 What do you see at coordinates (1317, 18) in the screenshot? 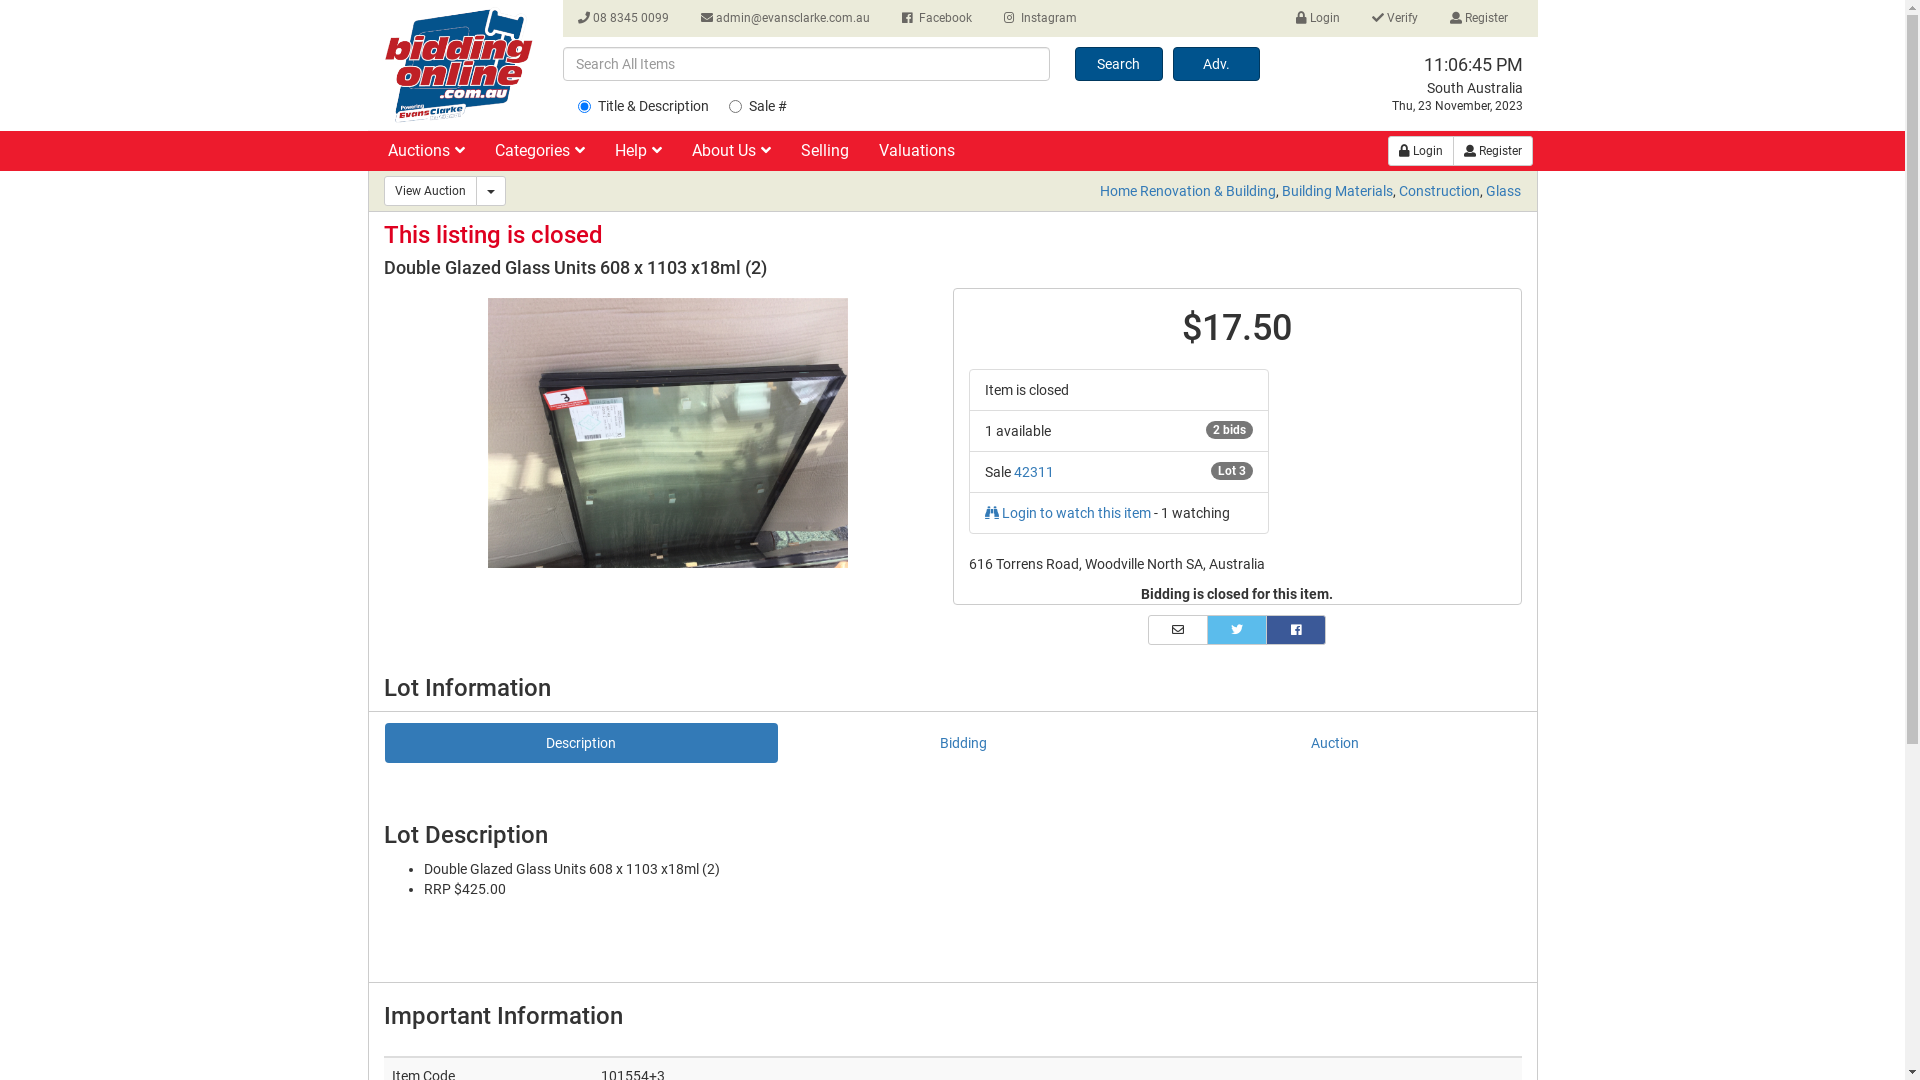
I see ` Login` at bounding box center [1317, 18].